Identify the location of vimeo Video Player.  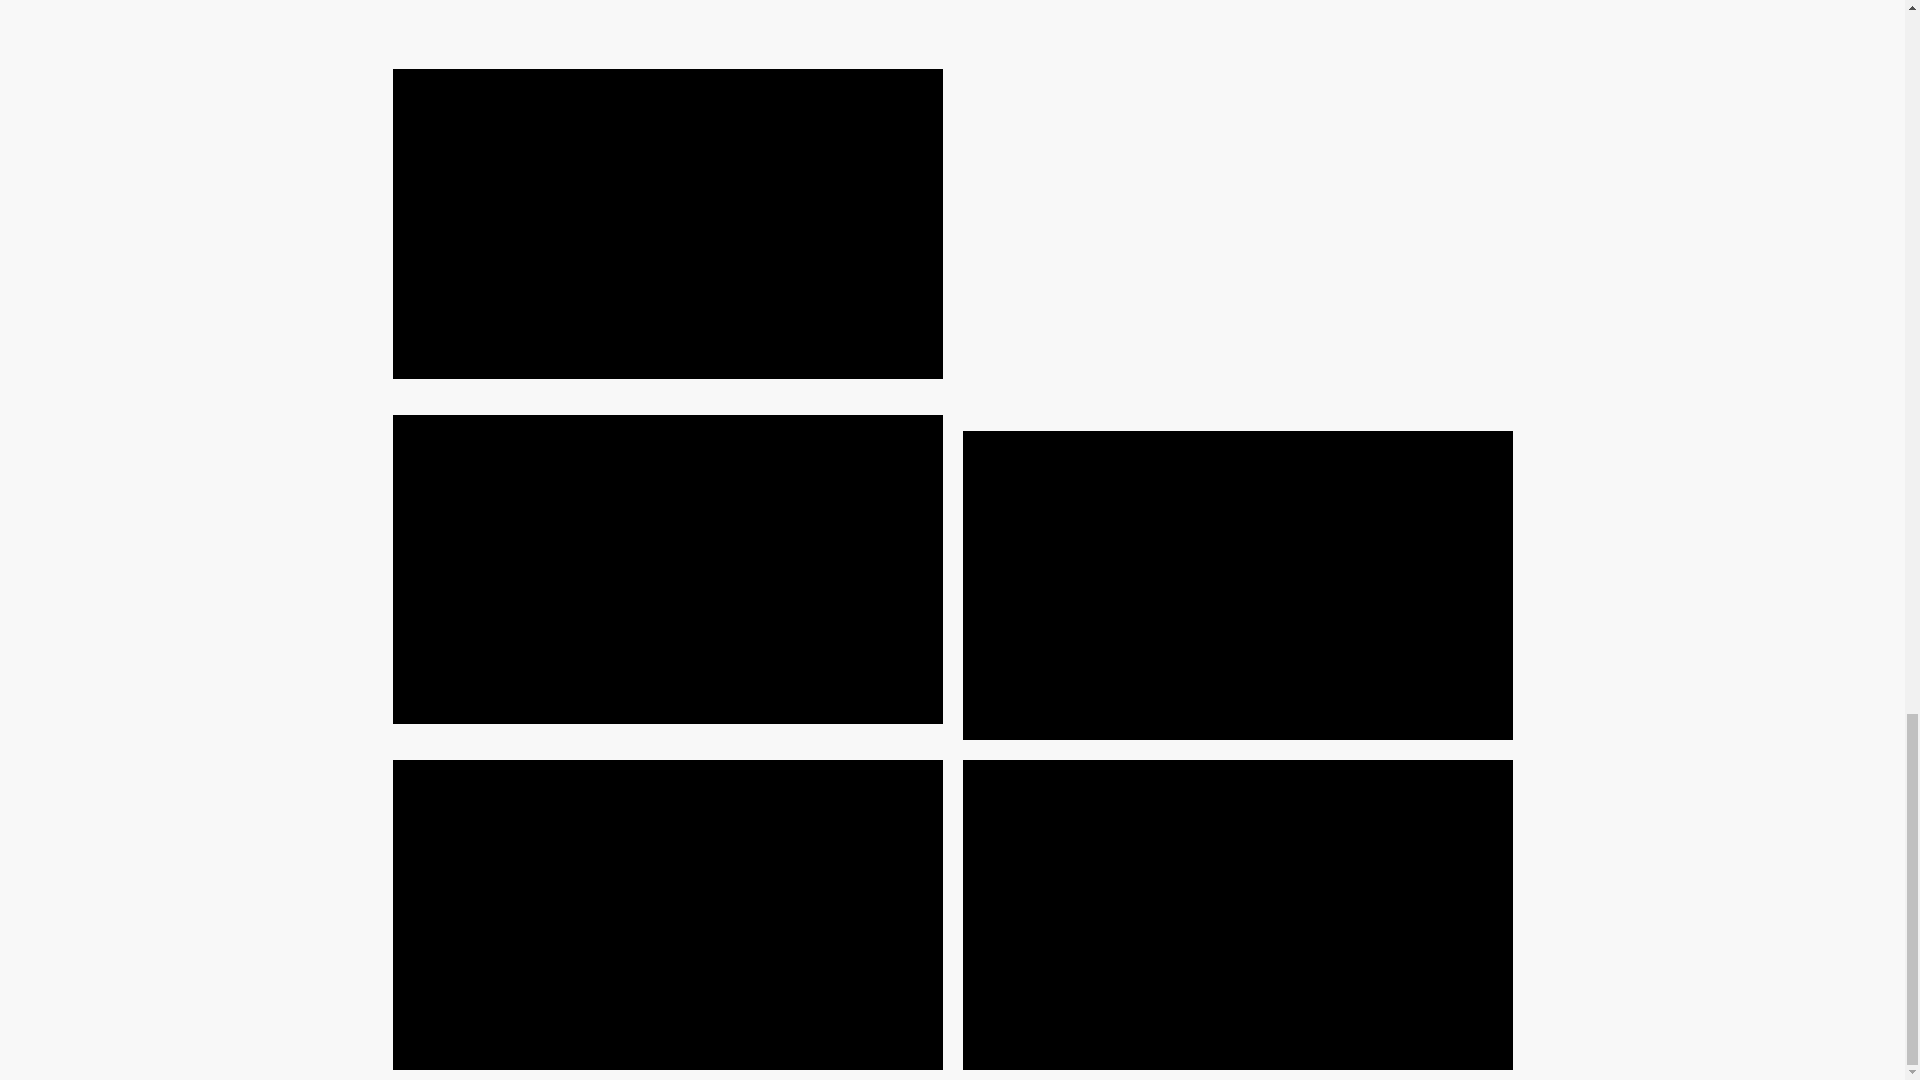
(666, 914).